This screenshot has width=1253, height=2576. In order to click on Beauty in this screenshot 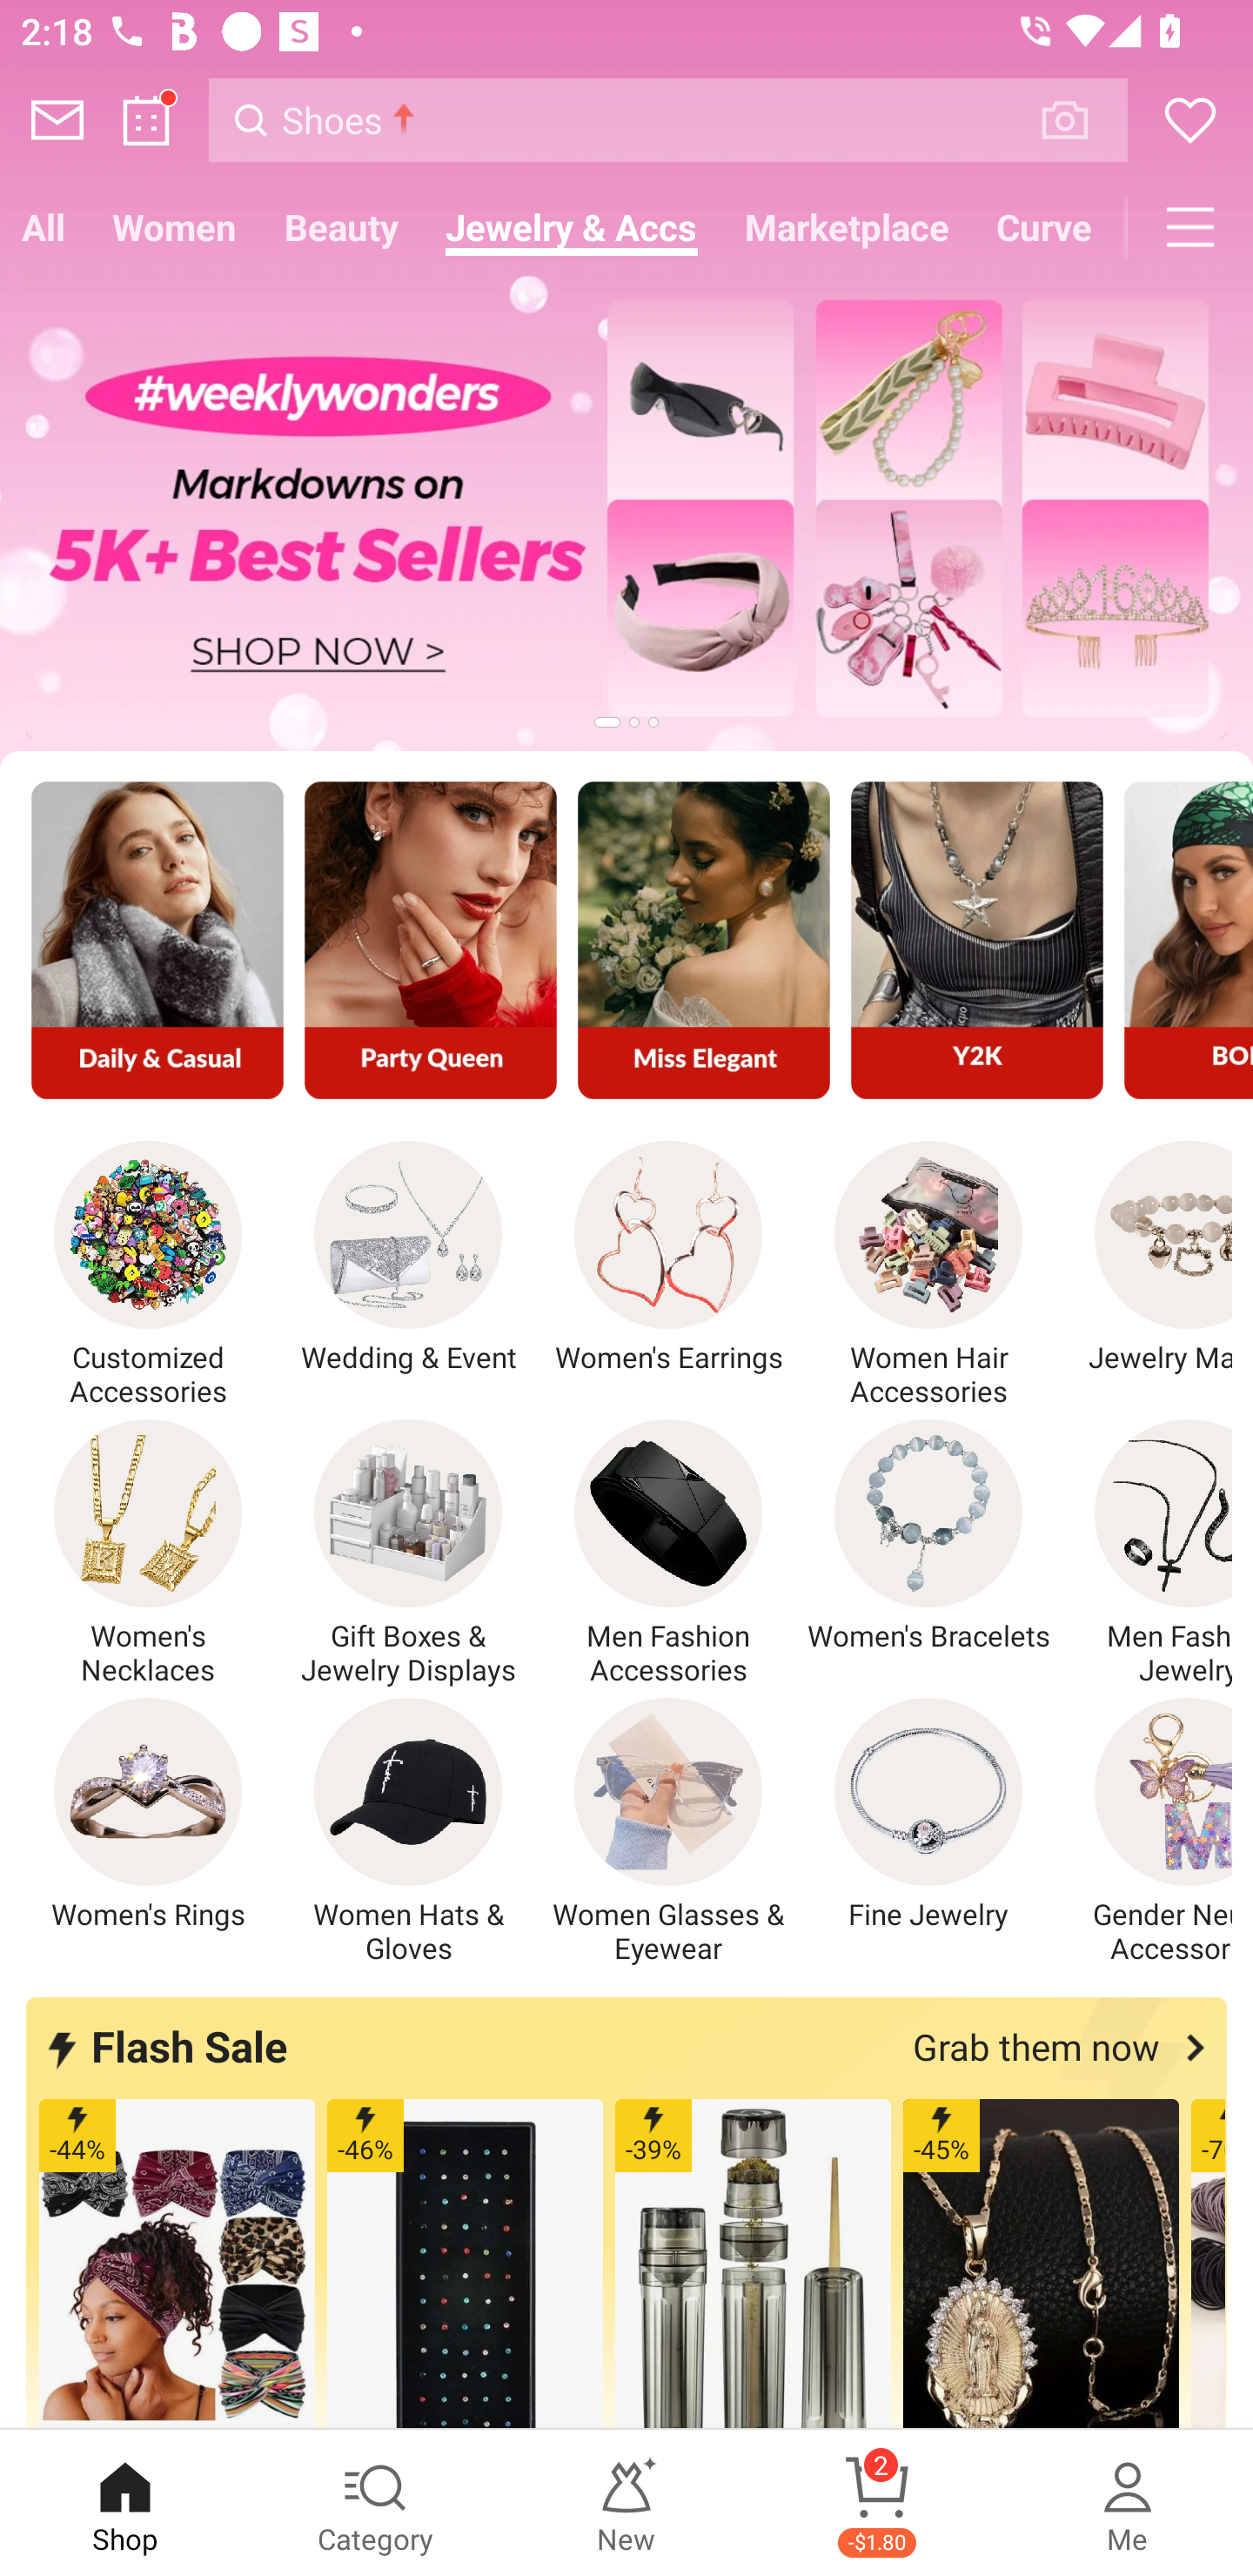, I will do `click(341, 226)`.